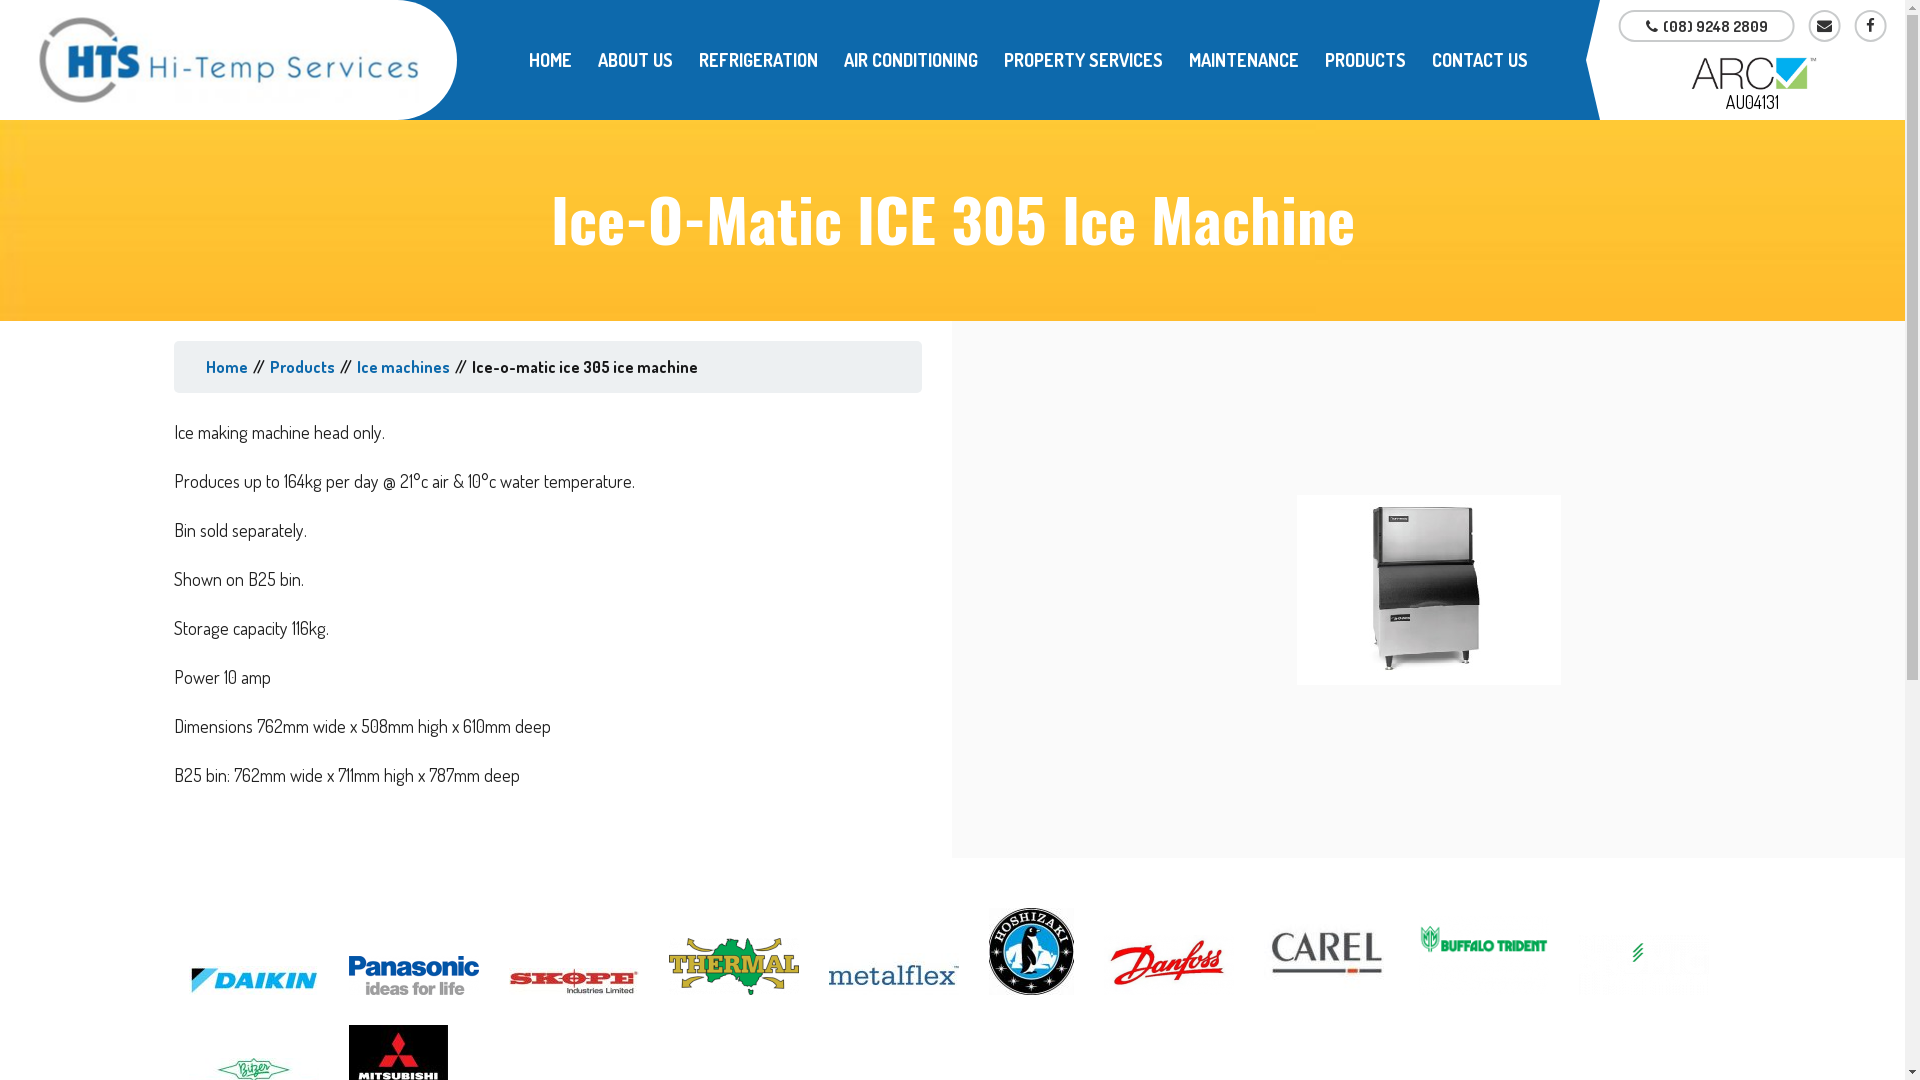 Image resolution: width=1920 pixels, height=1080 pixels. I want to click on REFRIGERATION, so click(758, 60).